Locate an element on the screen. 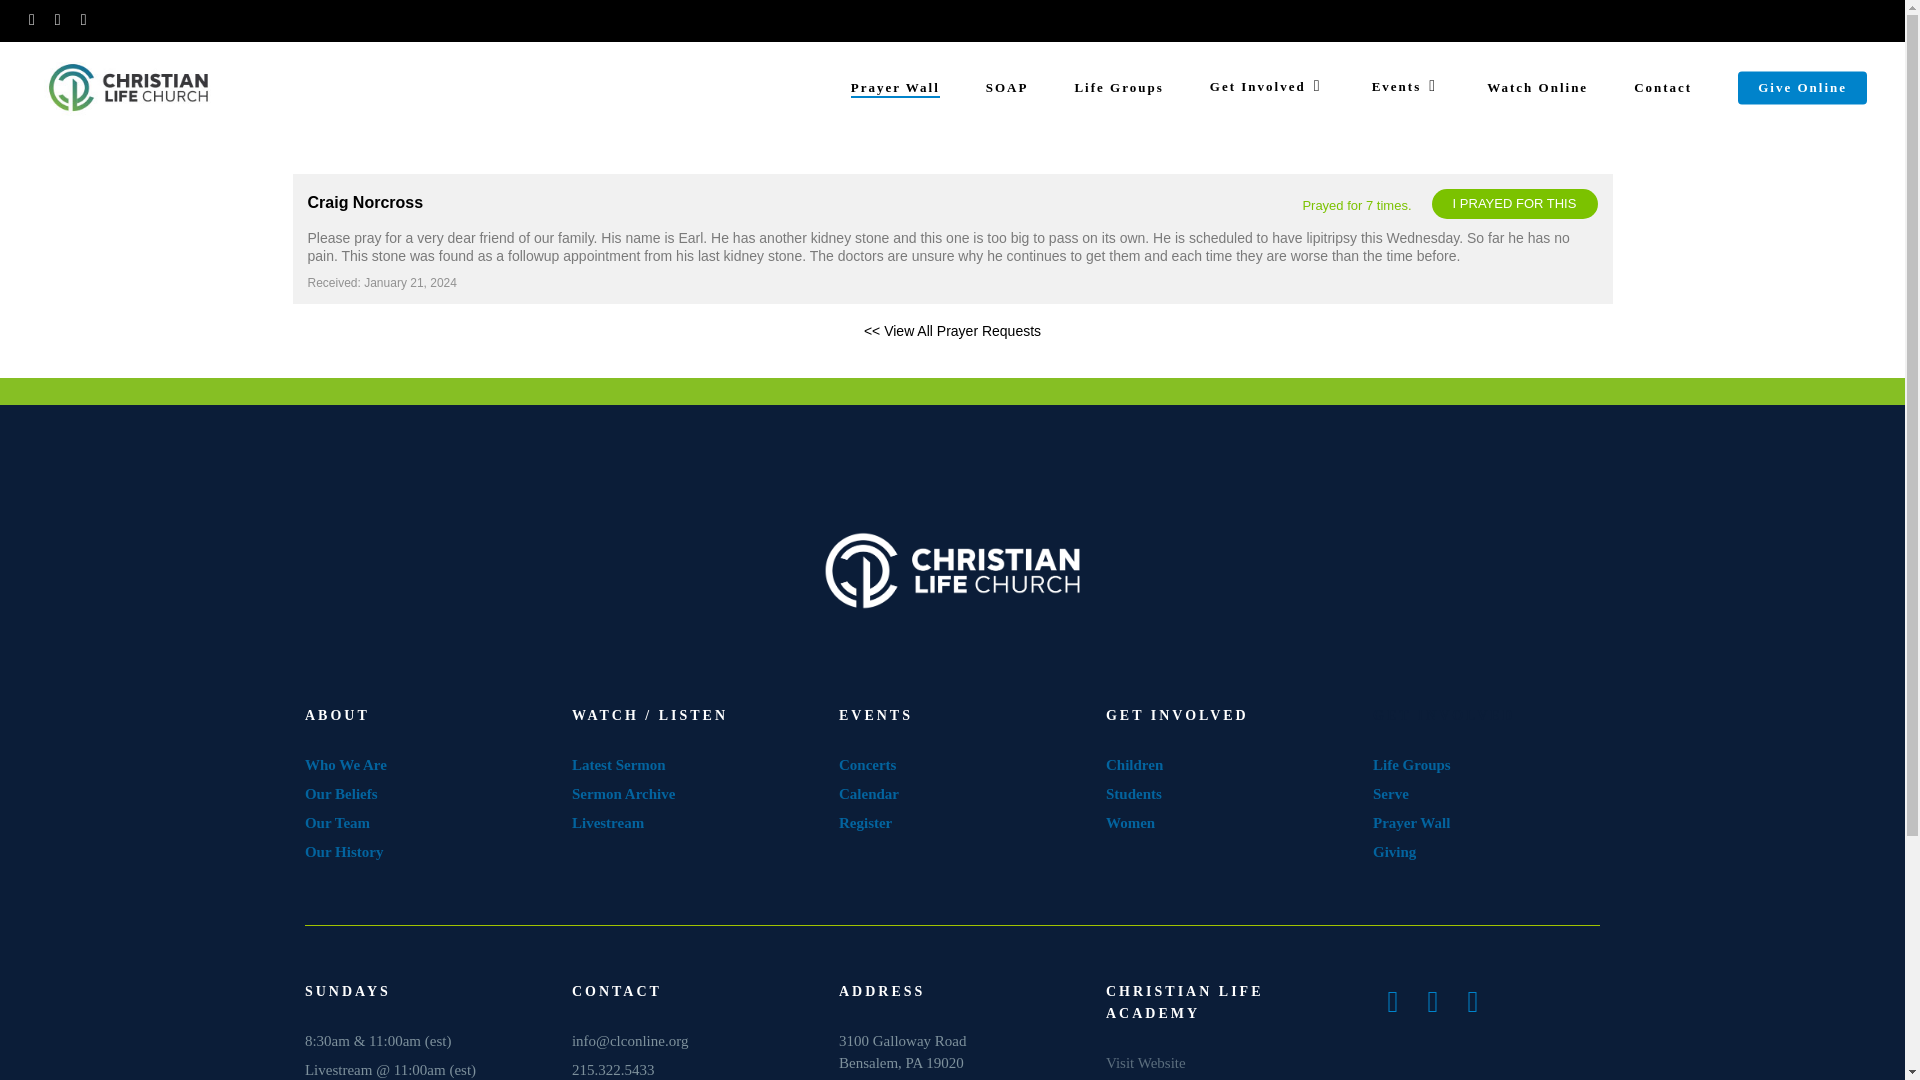 The image size is (1920, 1080). Sermon Archive is located at coordinates (624, 794).